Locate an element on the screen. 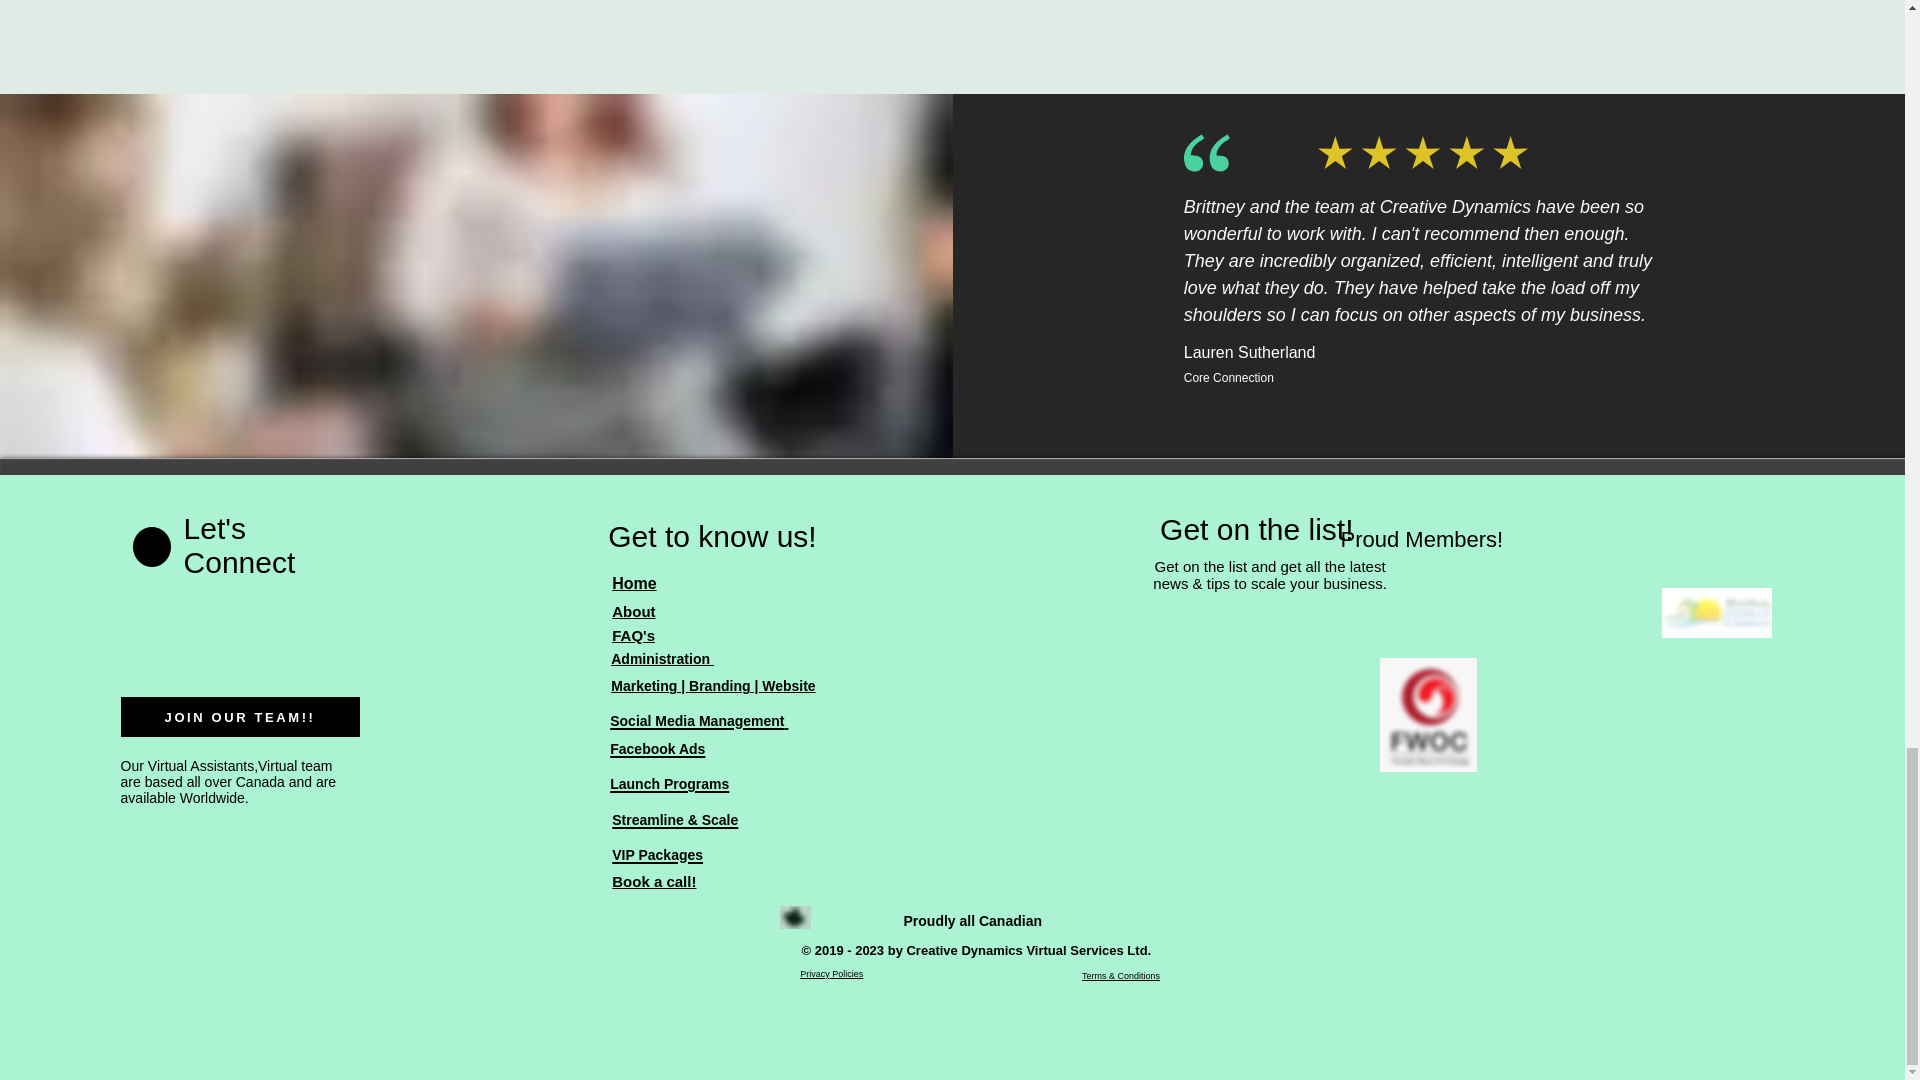 The width and height of the screenshot is (1920, 1080). About is located at coordinates (633, 610).